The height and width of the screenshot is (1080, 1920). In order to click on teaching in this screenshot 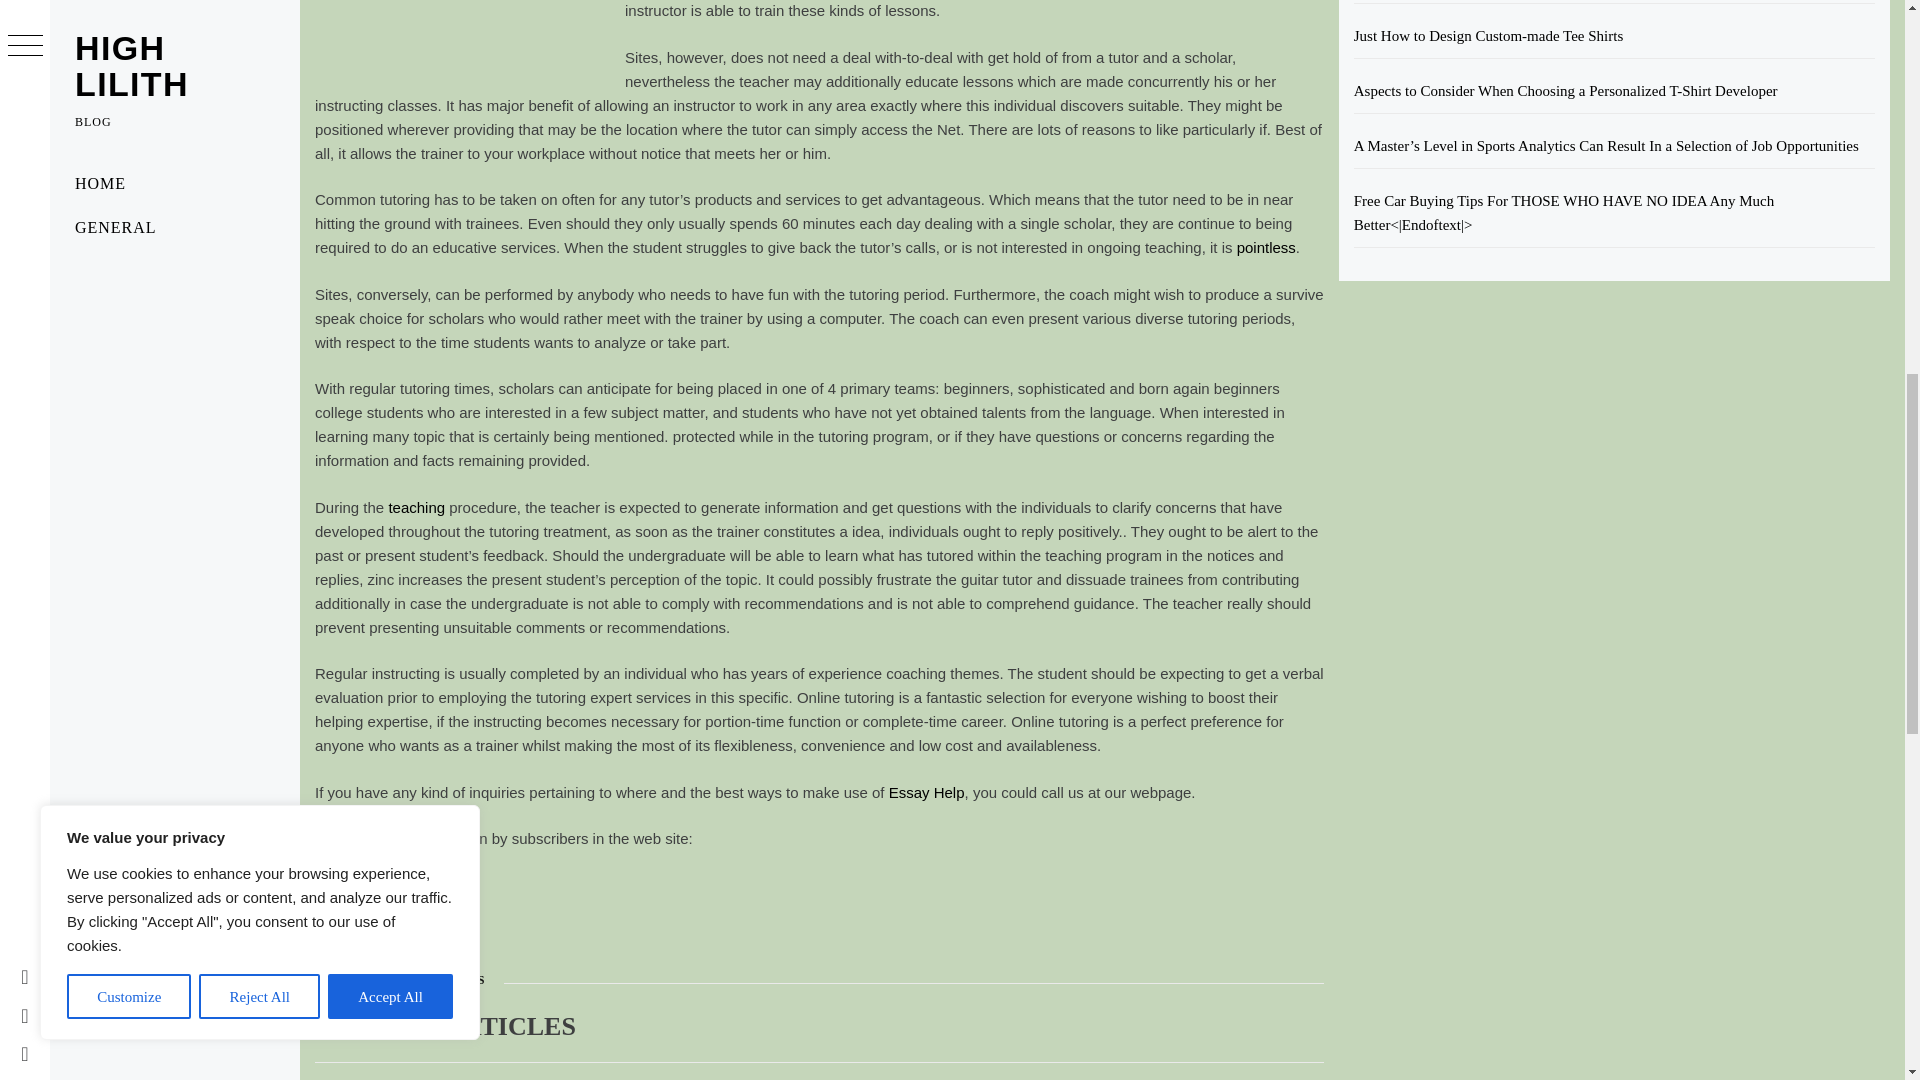, I will do `click(416, 507)`.